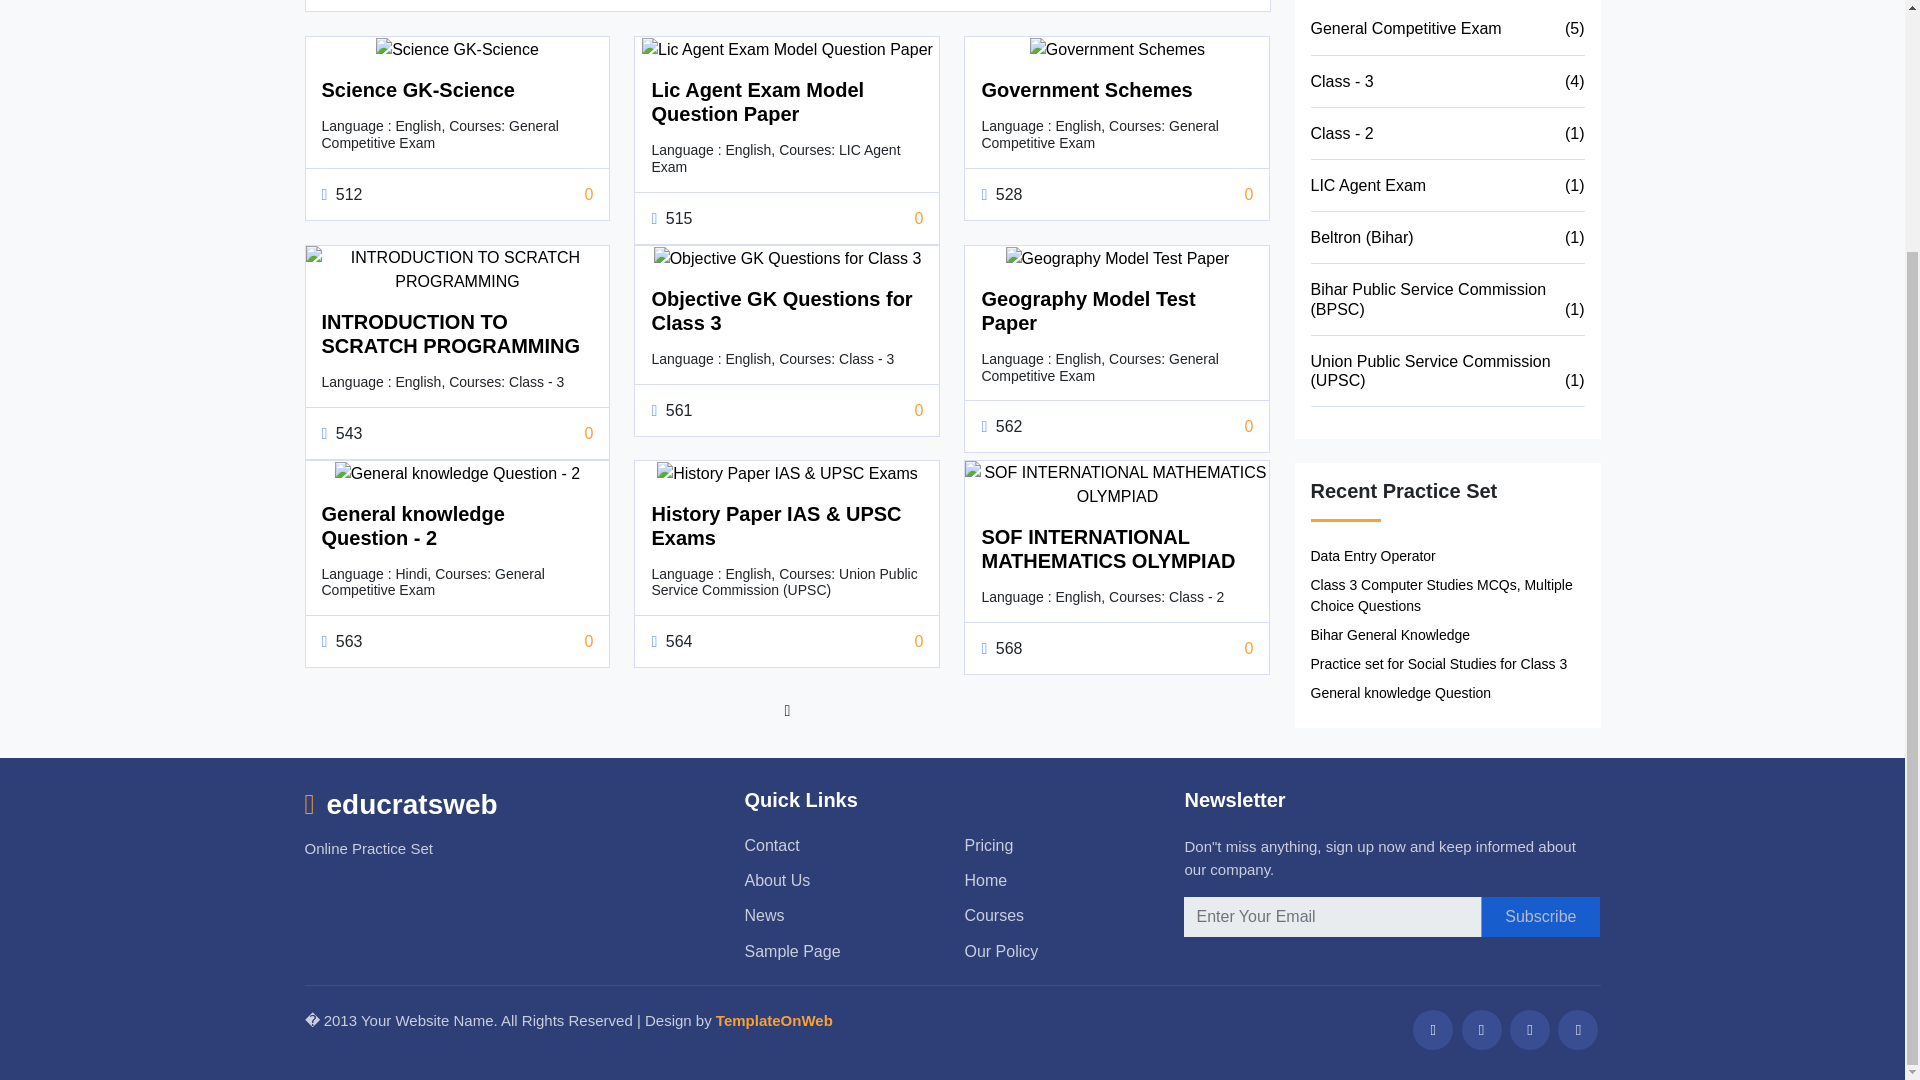 The height and width of the screenshot is (1080, 1920). Describe the element at coordinates (1108, 548) in the screenshot. I see `SOF INTERNATIONAL MATHEMATICS OLYMPIAD` at that location.